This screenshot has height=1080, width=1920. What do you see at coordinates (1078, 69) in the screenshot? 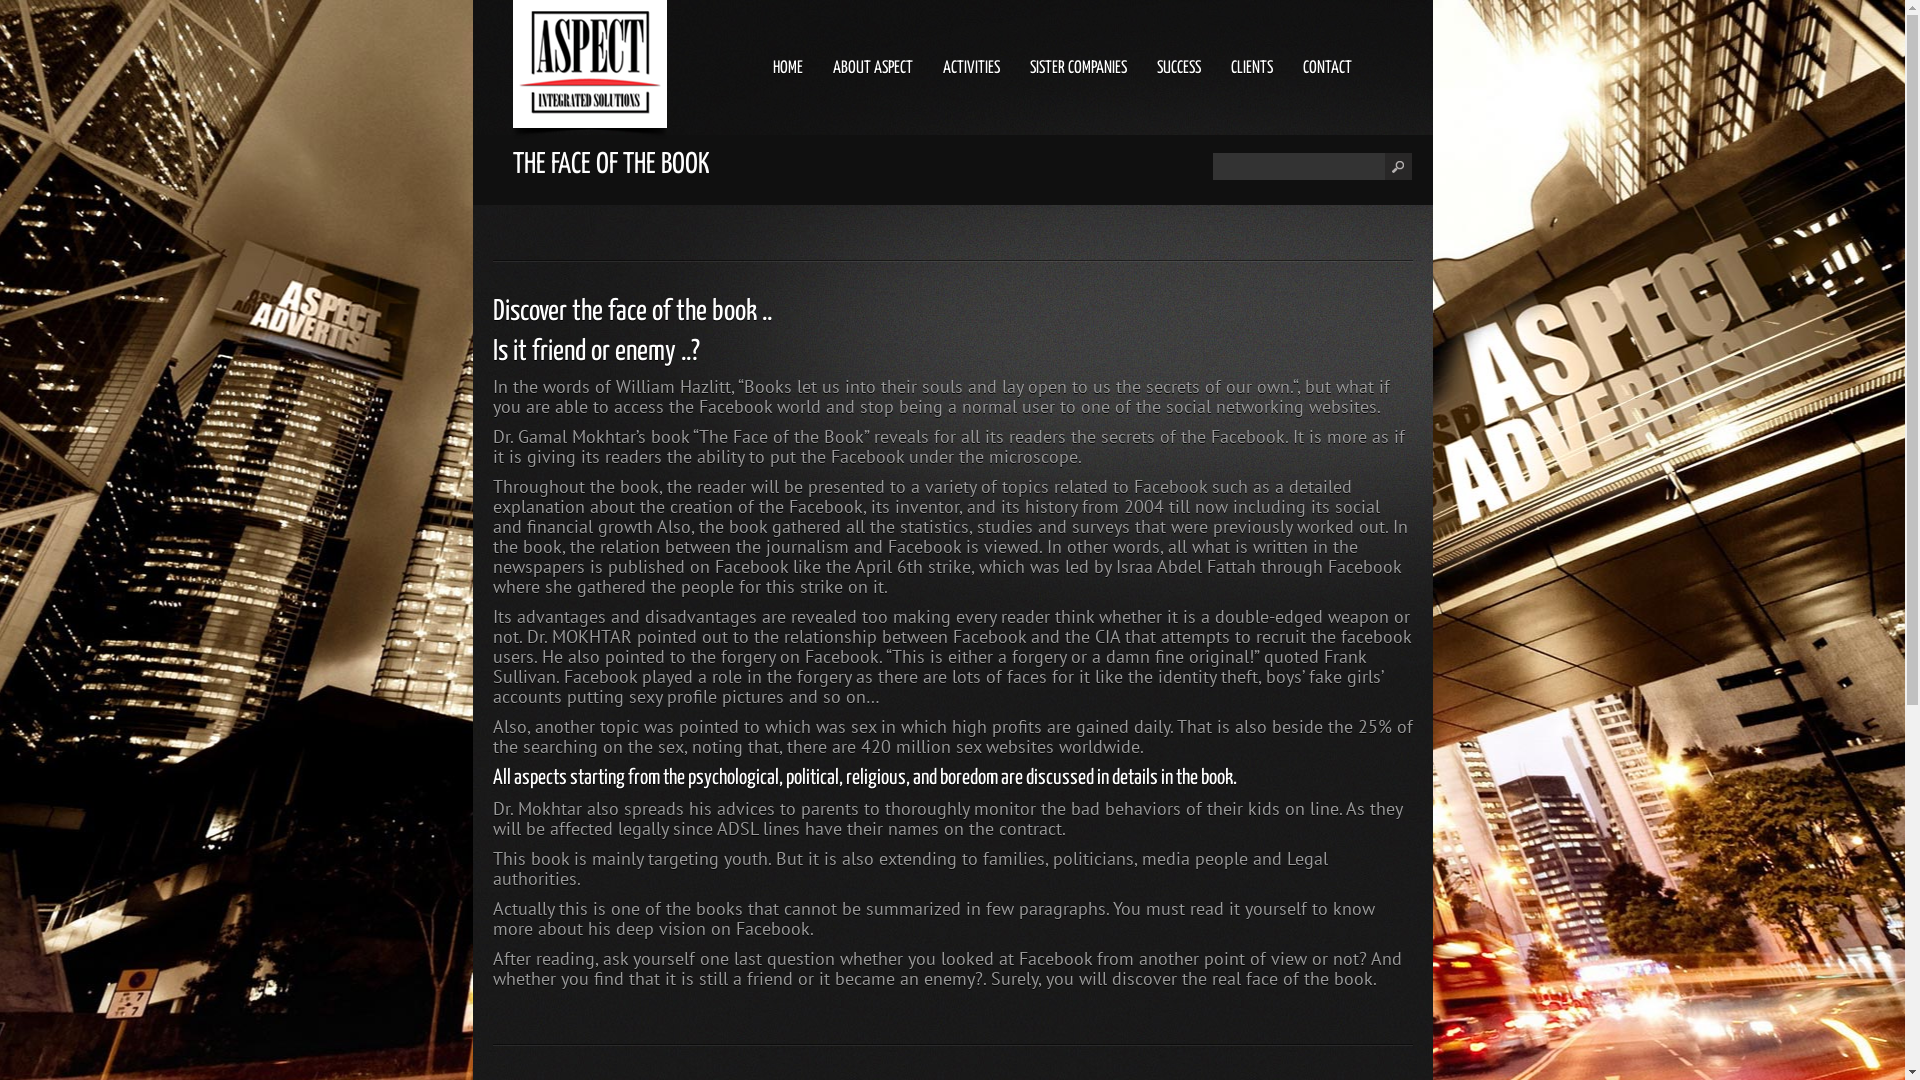
I see `SISTER COMPANIES` at bounding box center [1078, 69].